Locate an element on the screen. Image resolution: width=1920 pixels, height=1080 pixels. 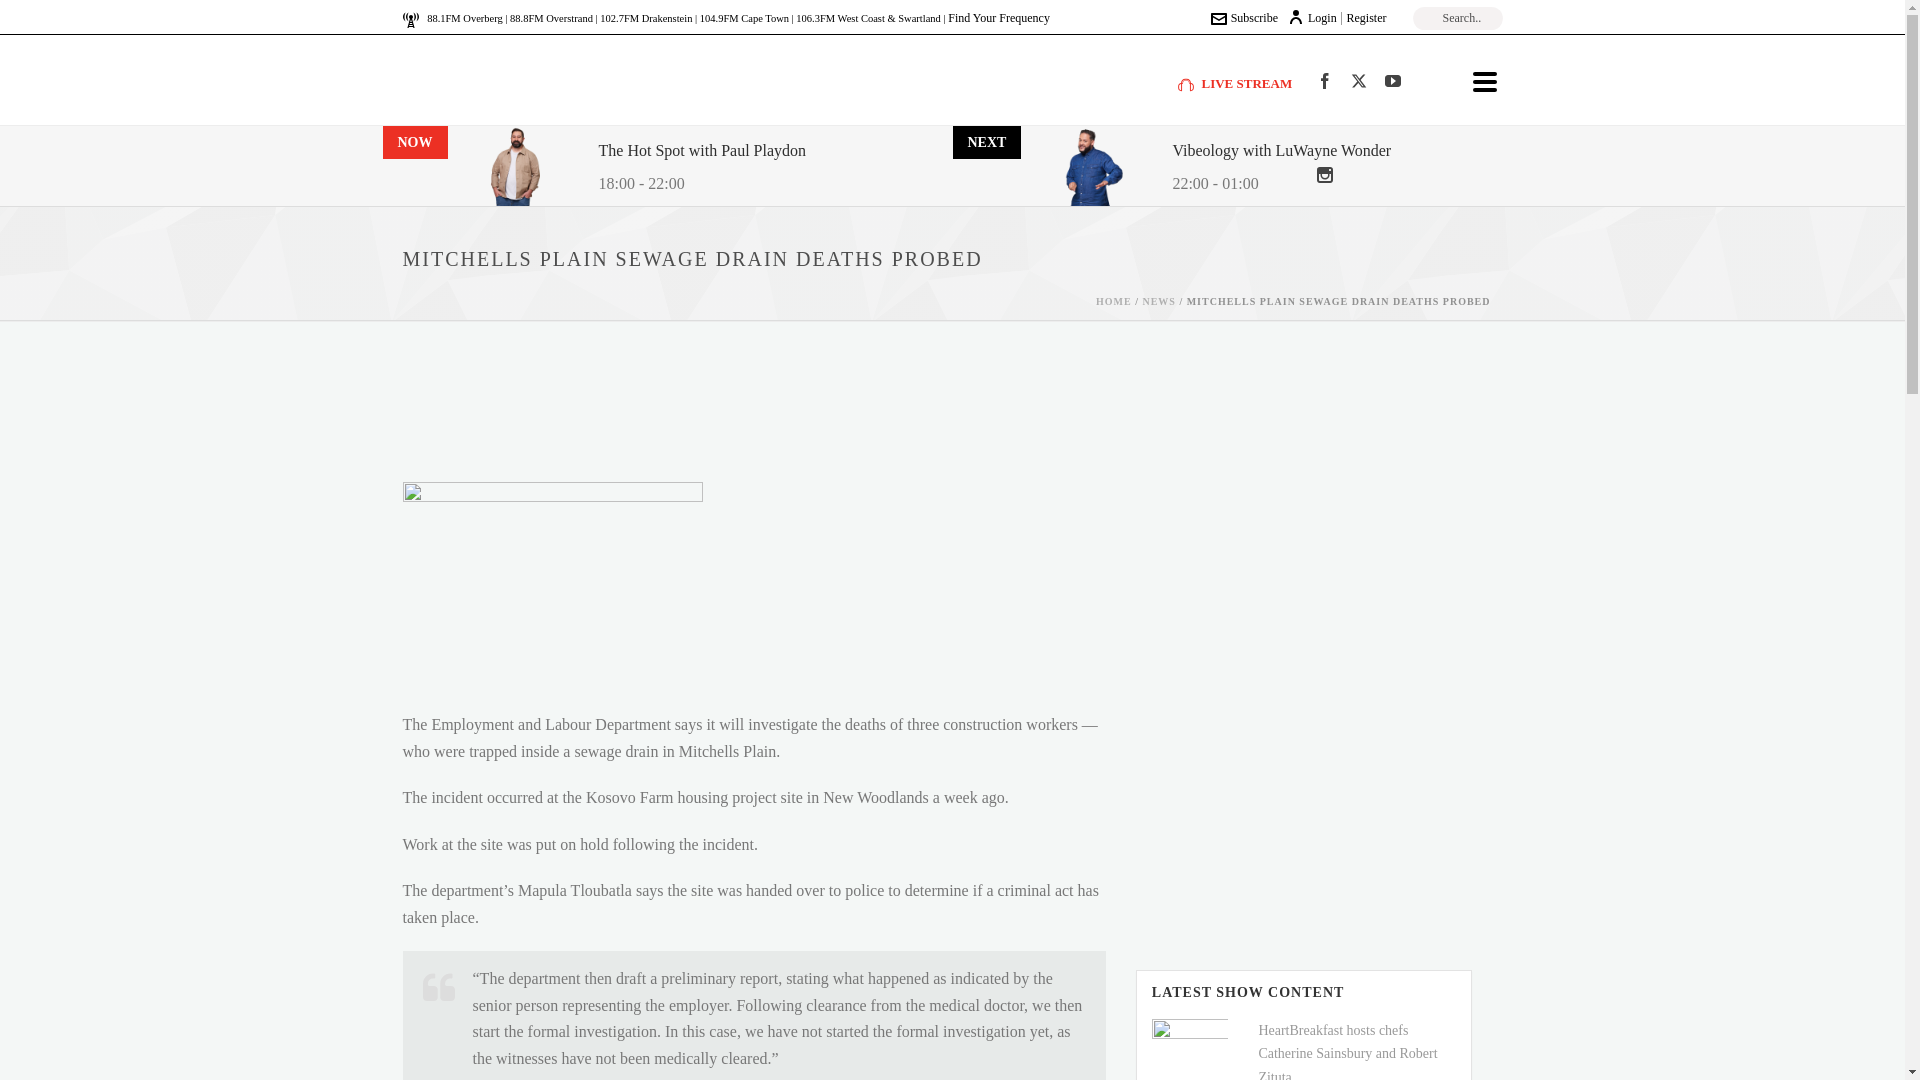
LIVE STREAM is located at coordinates (1235, 82).